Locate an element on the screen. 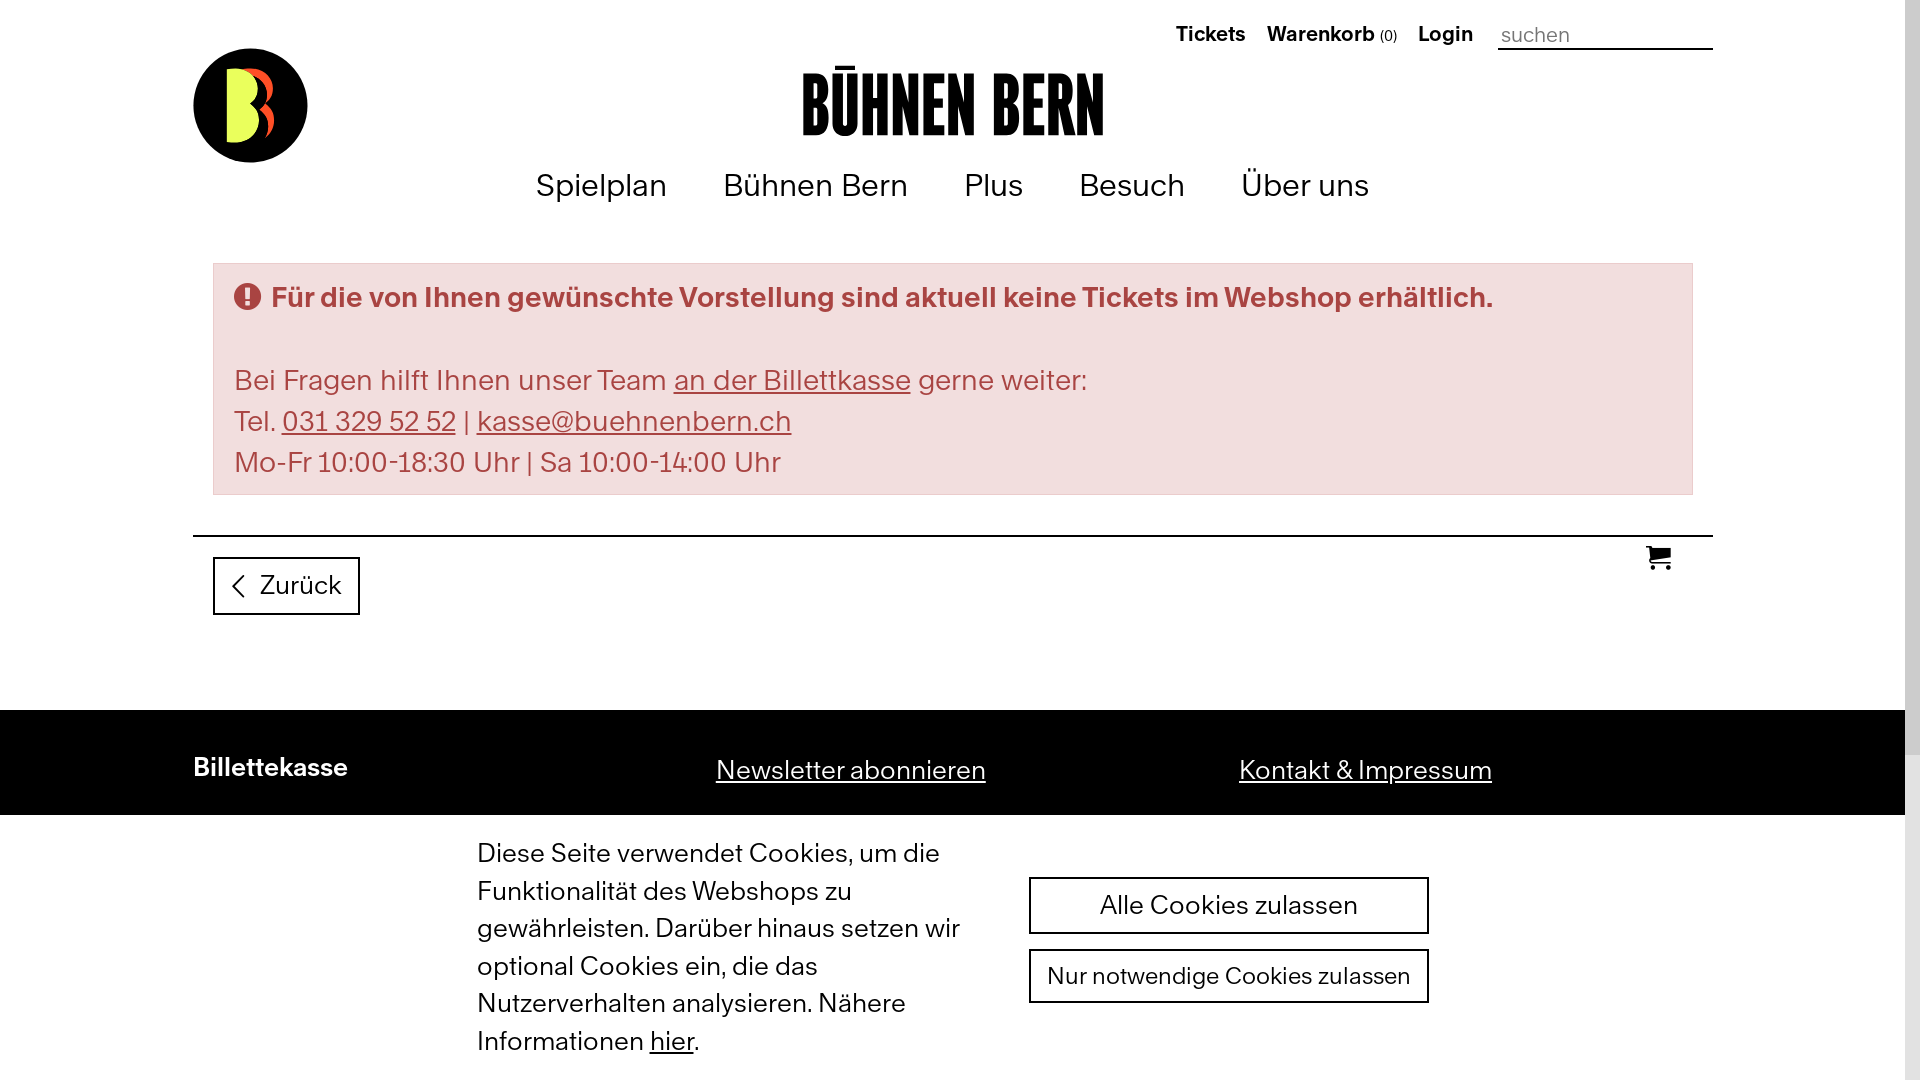 The width and height of the screenshot is (1920, 1080). Nur notwendige Cookies zulassen is located at coordinates (1228, 976).